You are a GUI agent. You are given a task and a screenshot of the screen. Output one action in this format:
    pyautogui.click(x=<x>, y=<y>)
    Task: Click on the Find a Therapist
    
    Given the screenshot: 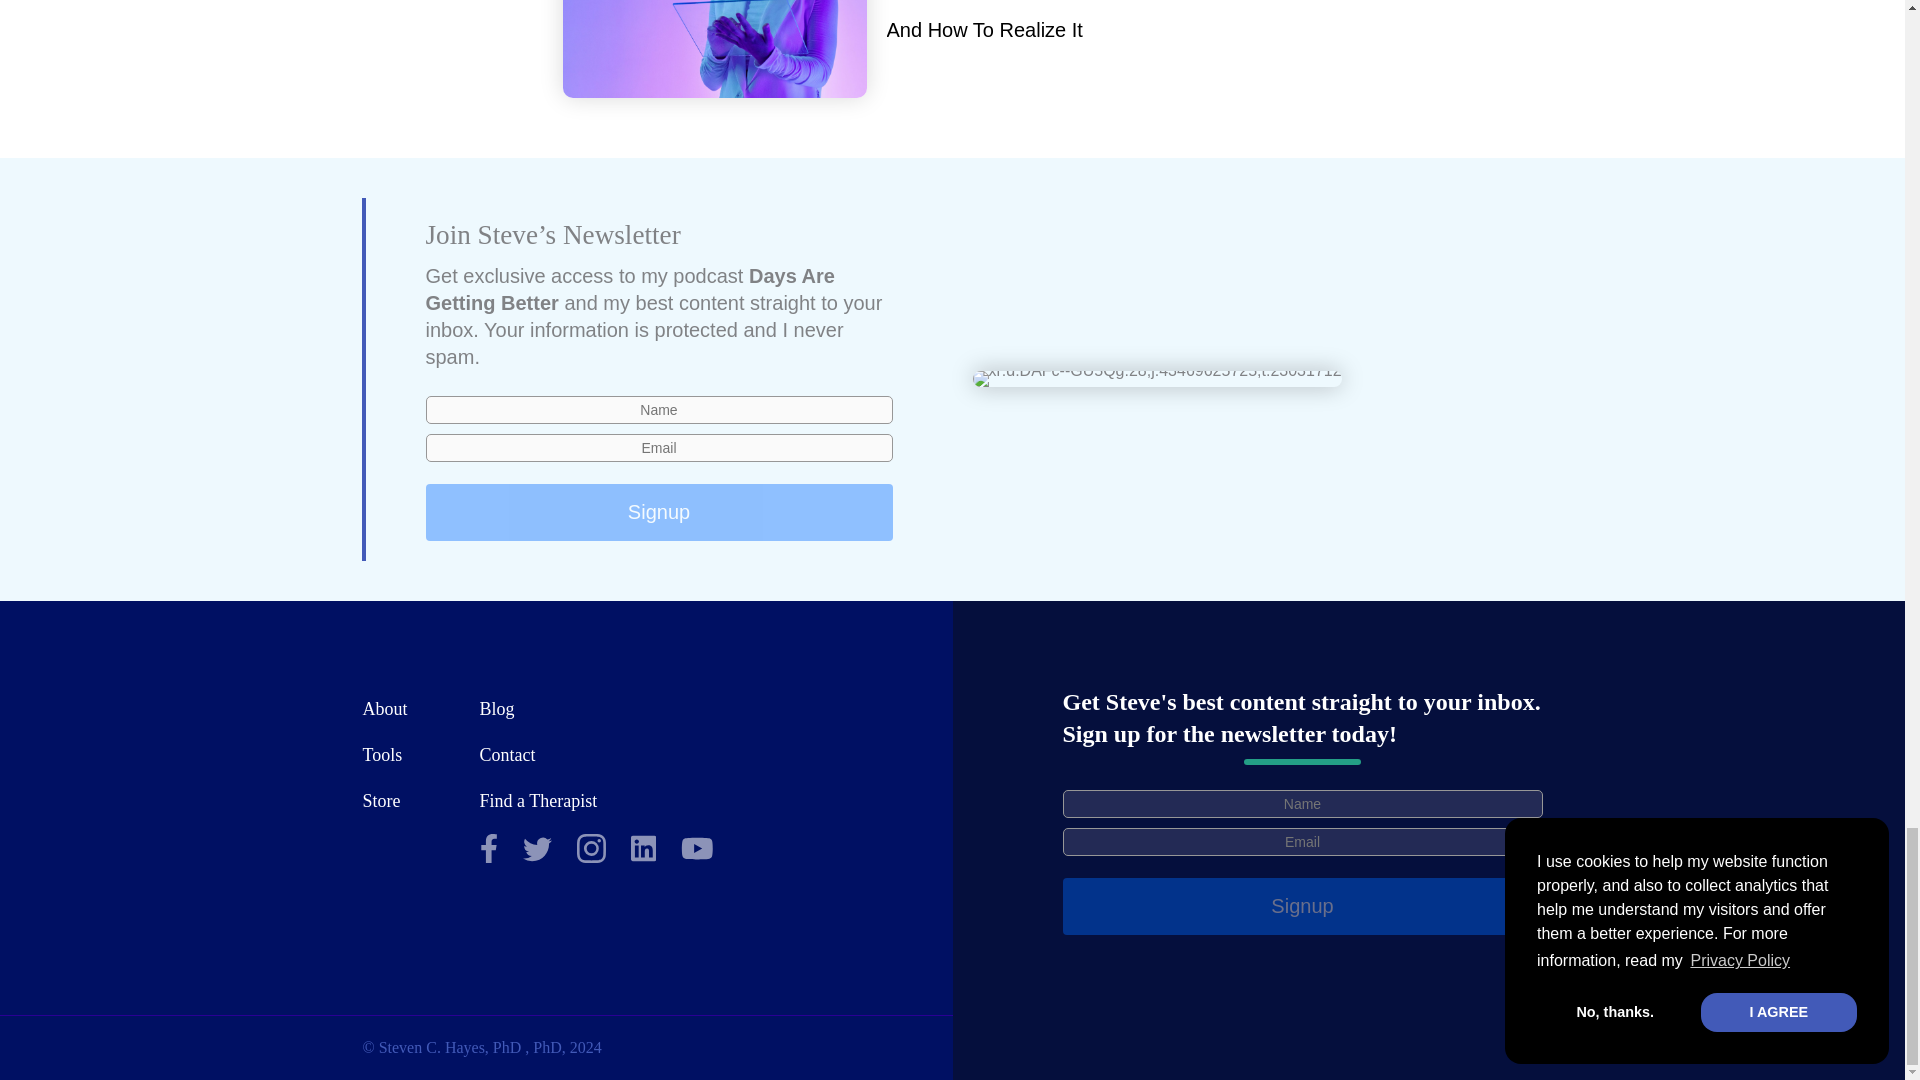 What is the action you would take?
    pyautogui.click(x=538, y=800)
    